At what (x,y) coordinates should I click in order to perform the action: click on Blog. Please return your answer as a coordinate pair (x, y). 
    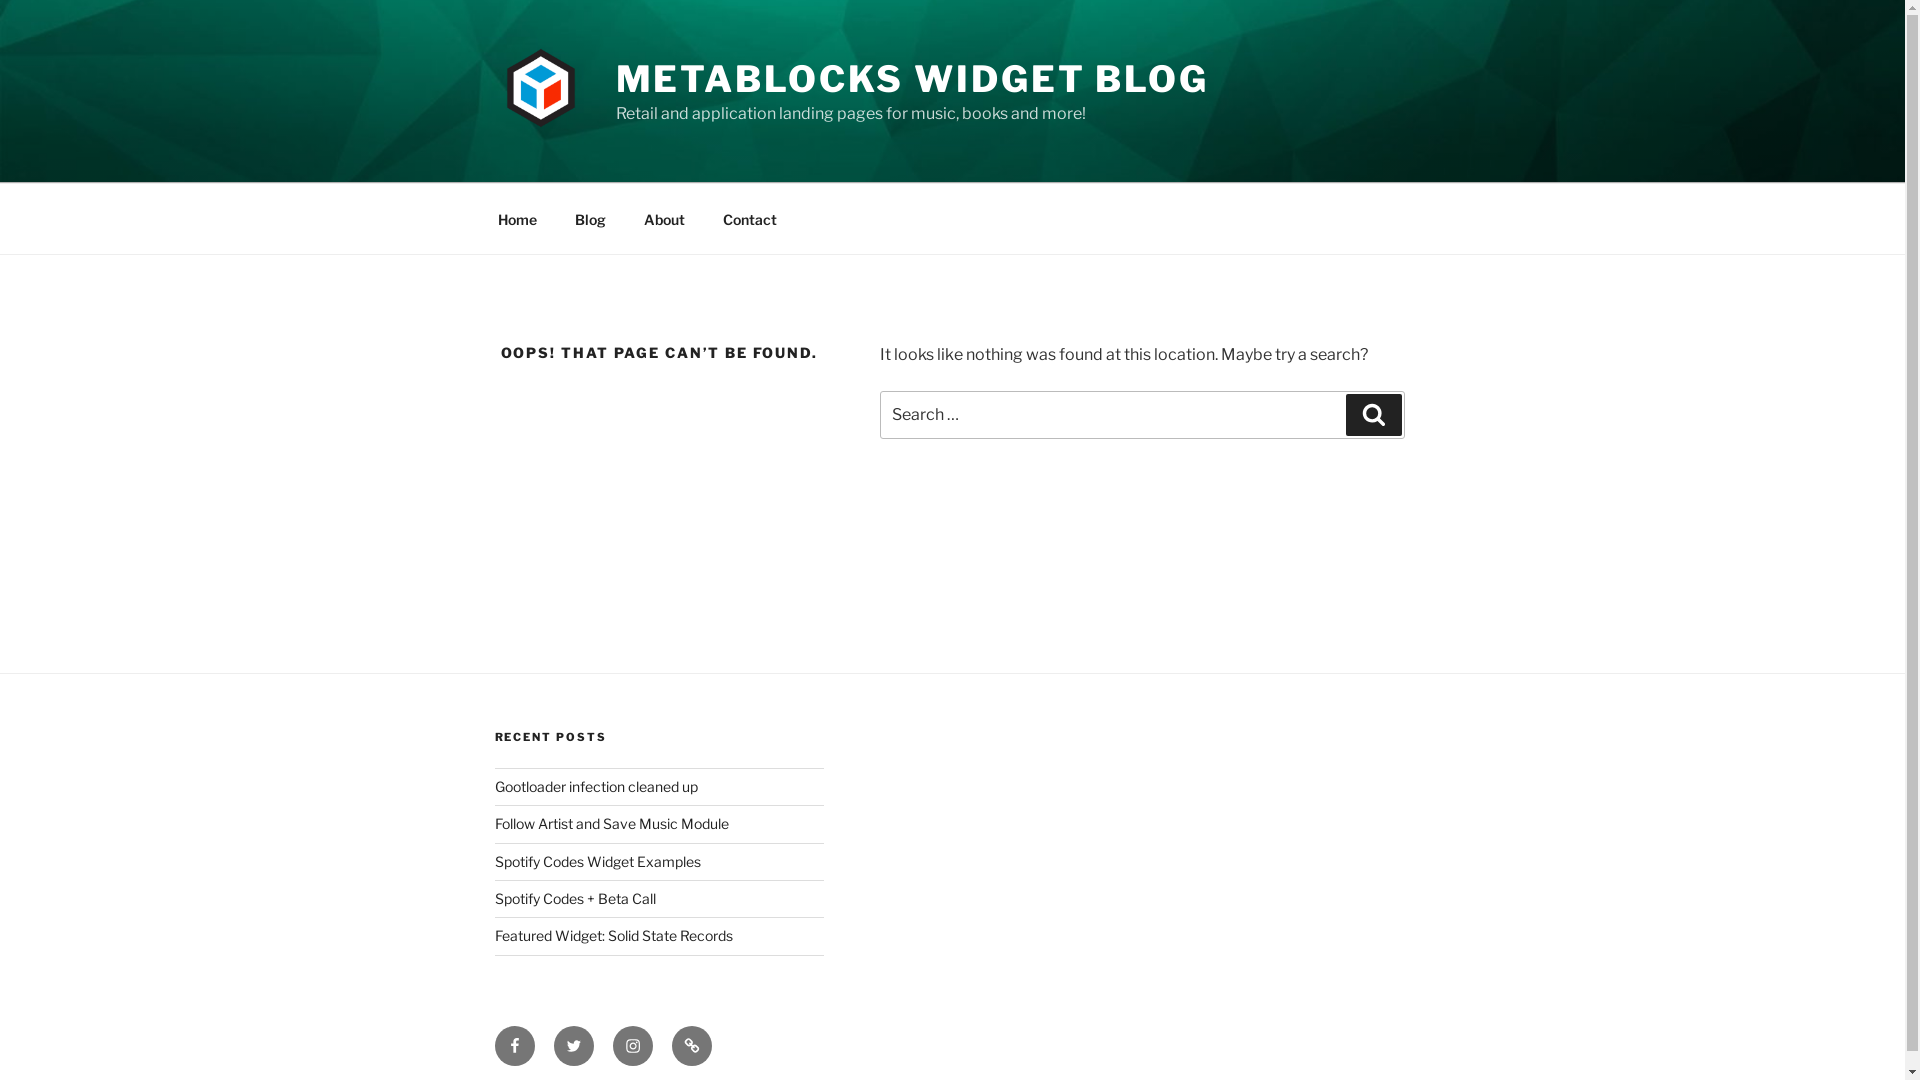
    Looking at the image, I should click on (591, 218).